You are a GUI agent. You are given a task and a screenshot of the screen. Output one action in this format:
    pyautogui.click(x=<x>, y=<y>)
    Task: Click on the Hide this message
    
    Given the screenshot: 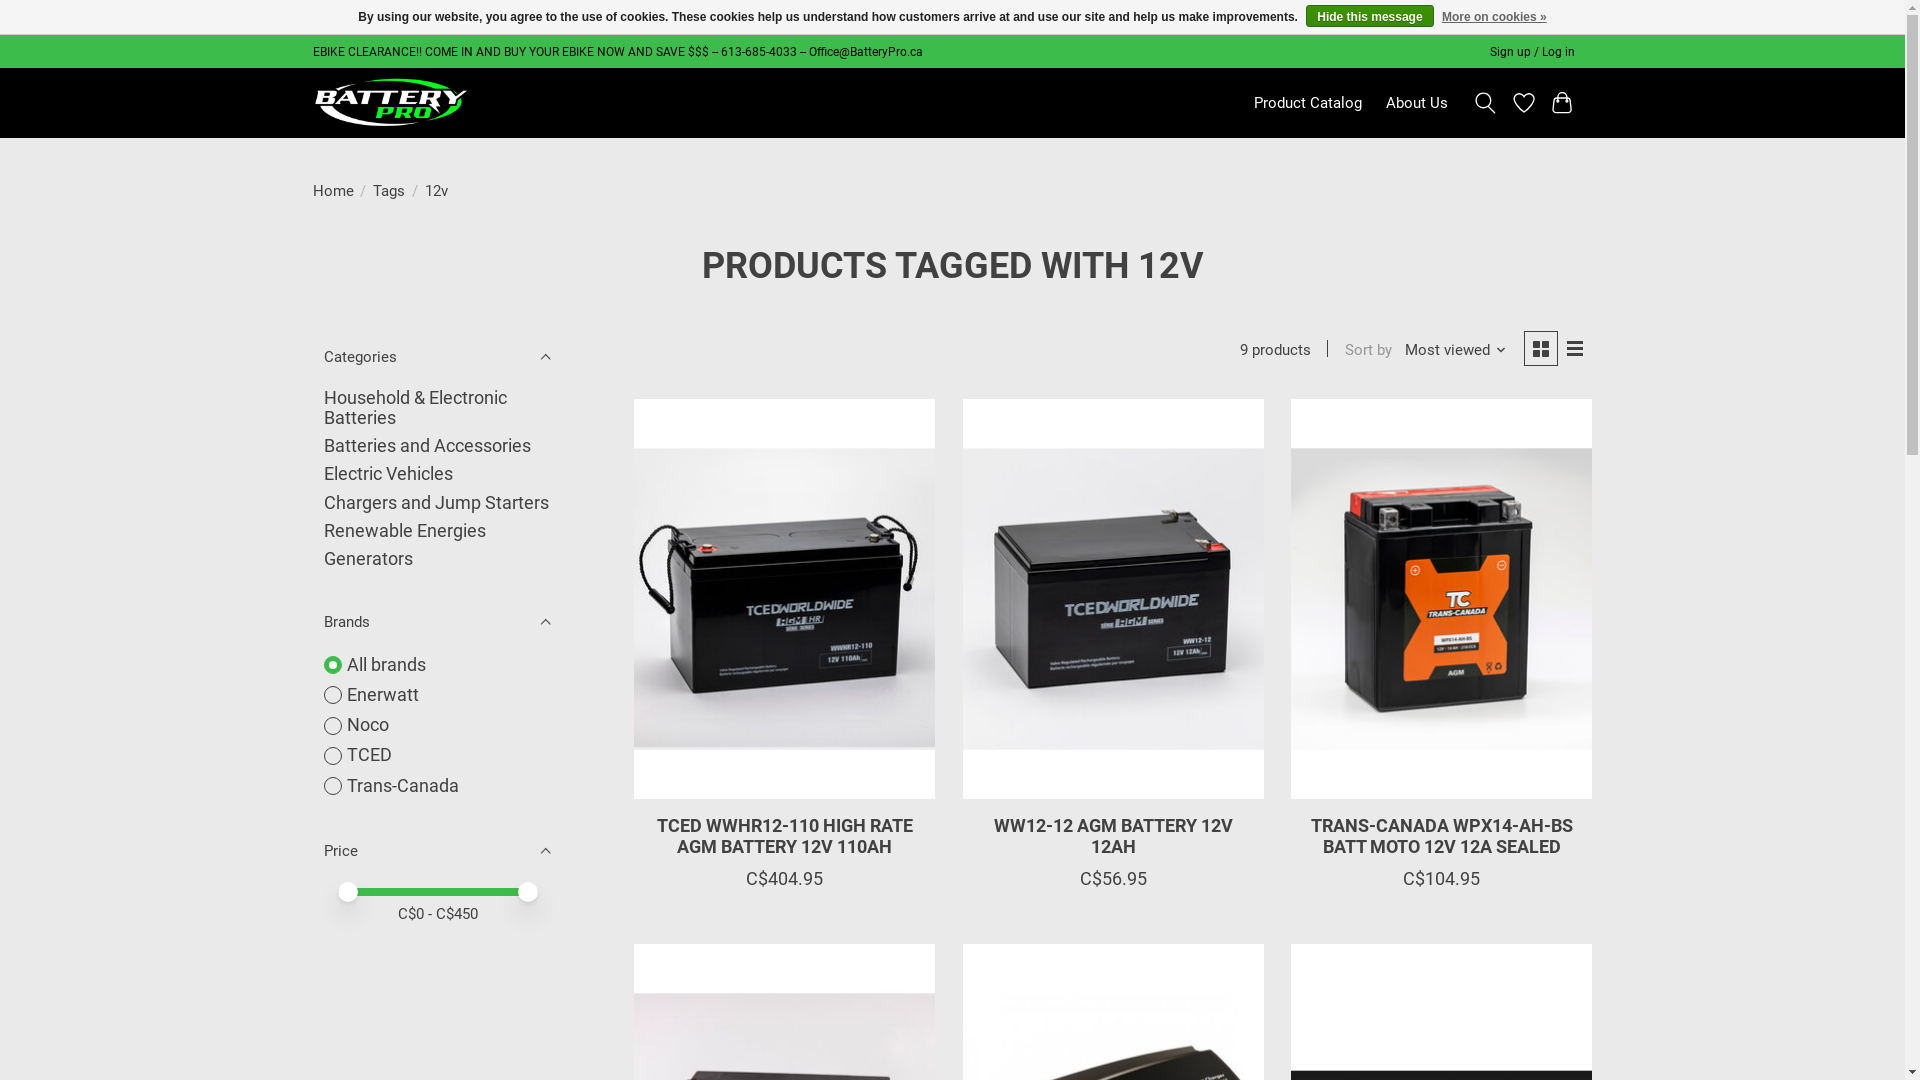 What is the action you would take?
    pyautogui.click(x=1370, y=16)
    